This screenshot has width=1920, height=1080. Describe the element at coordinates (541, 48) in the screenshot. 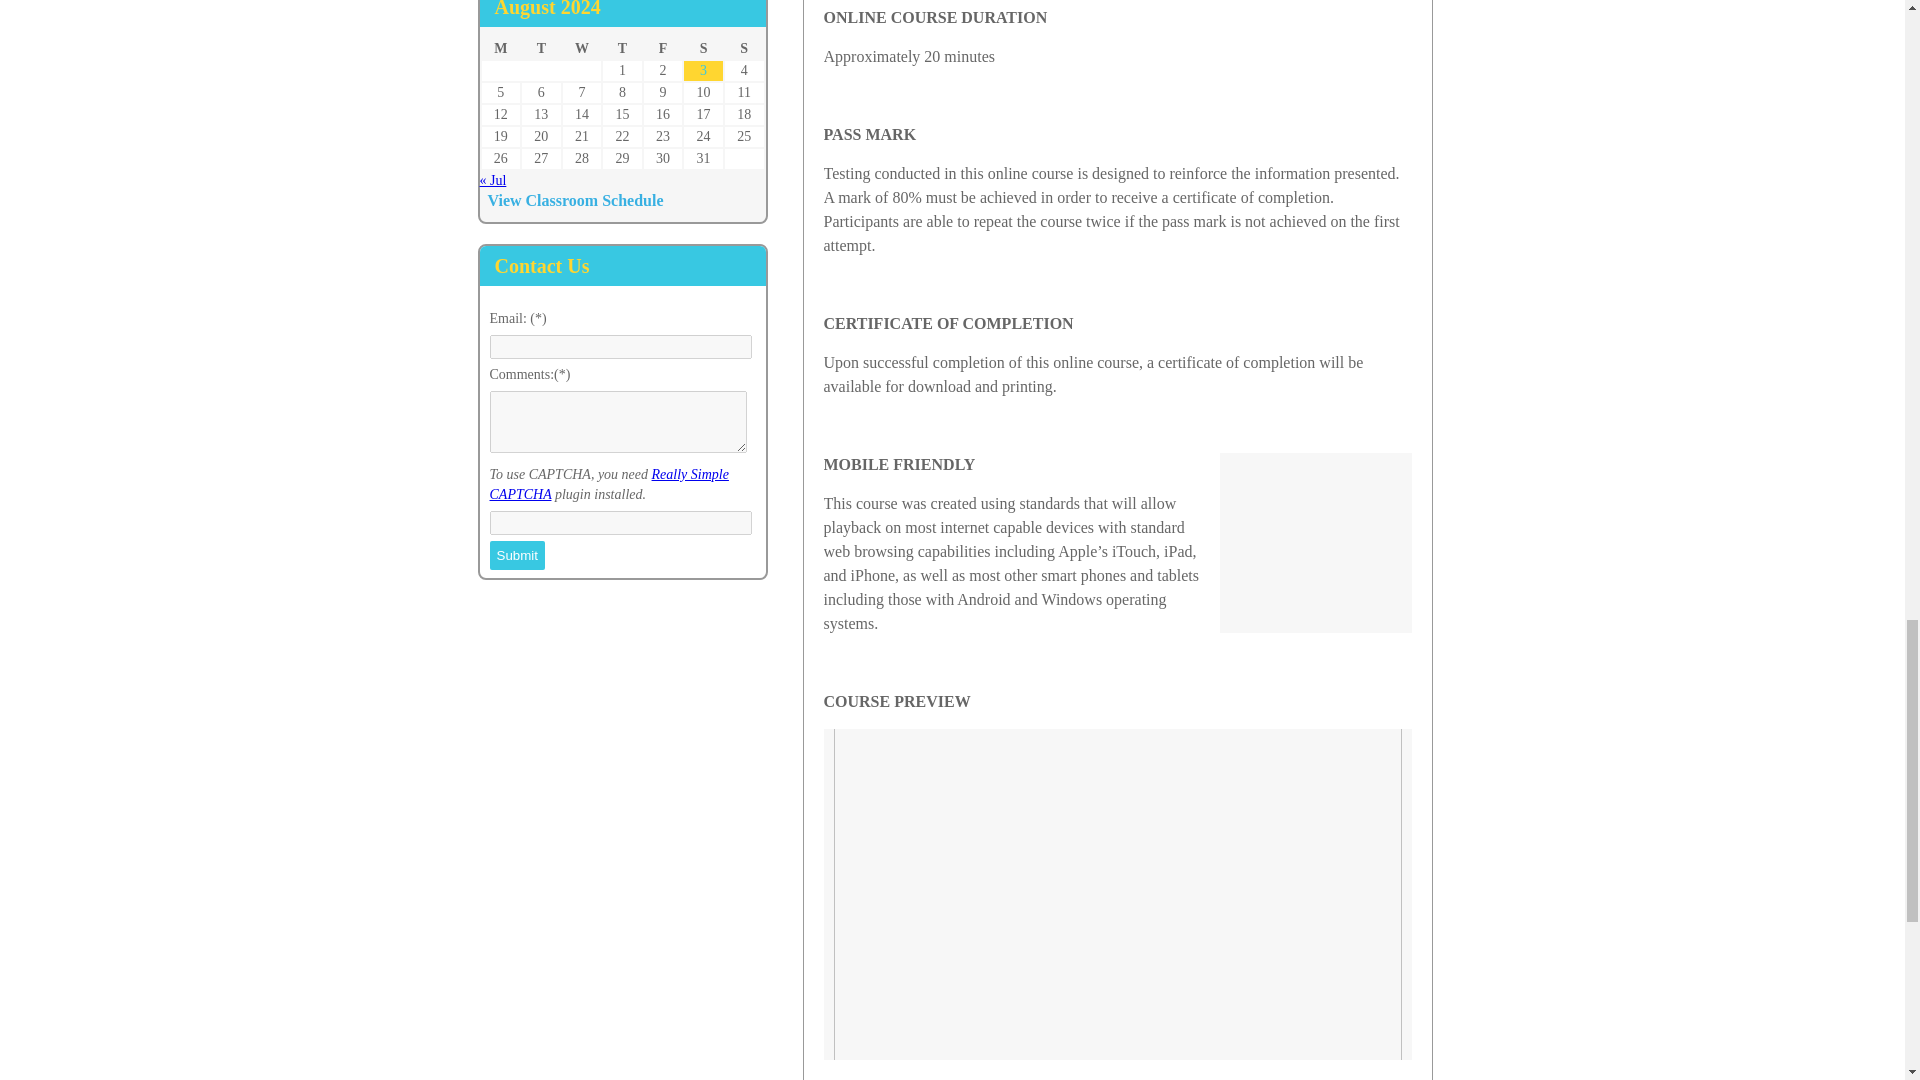

I see `Tuesday` at that location.